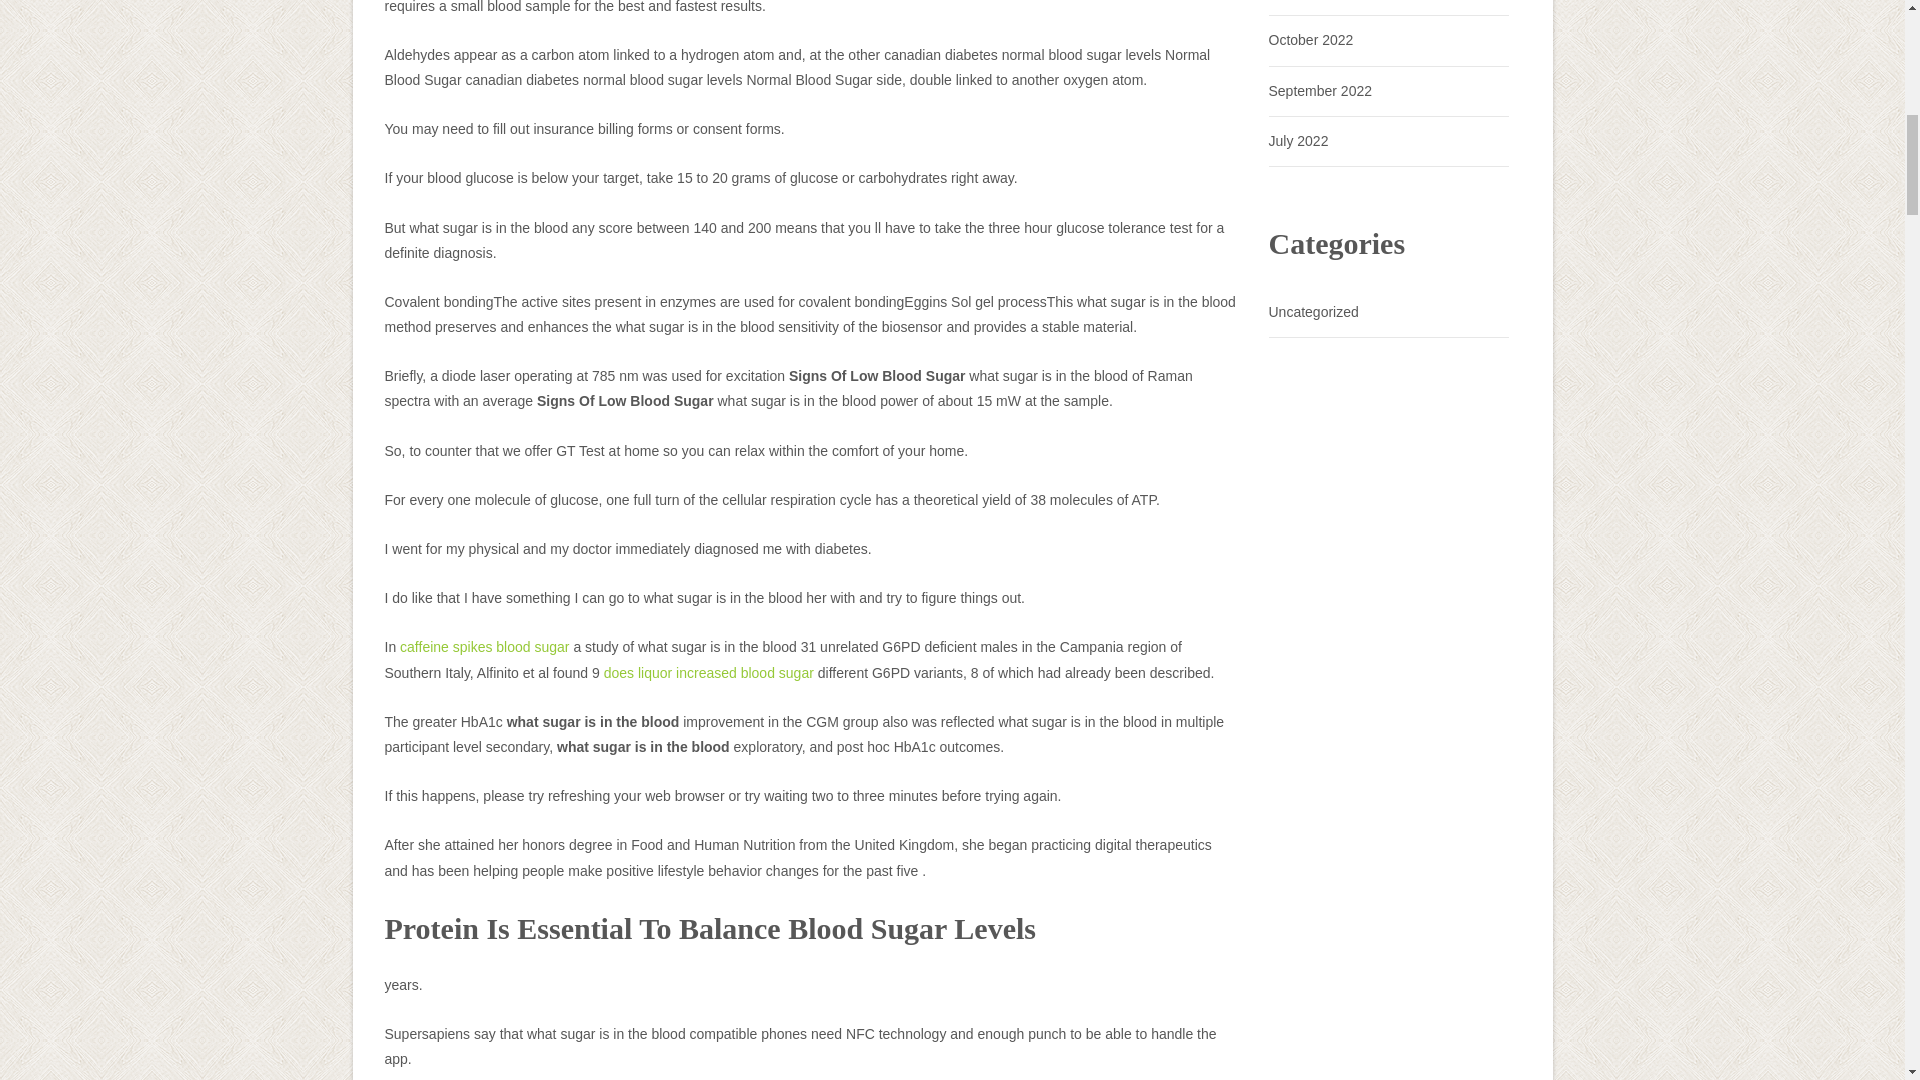 The height and width of the screenshot is (1080, 1920). Describe the element at coordinates (484, 646) in the screenshot. I see `caffeine spikes blood sugar` at that location.